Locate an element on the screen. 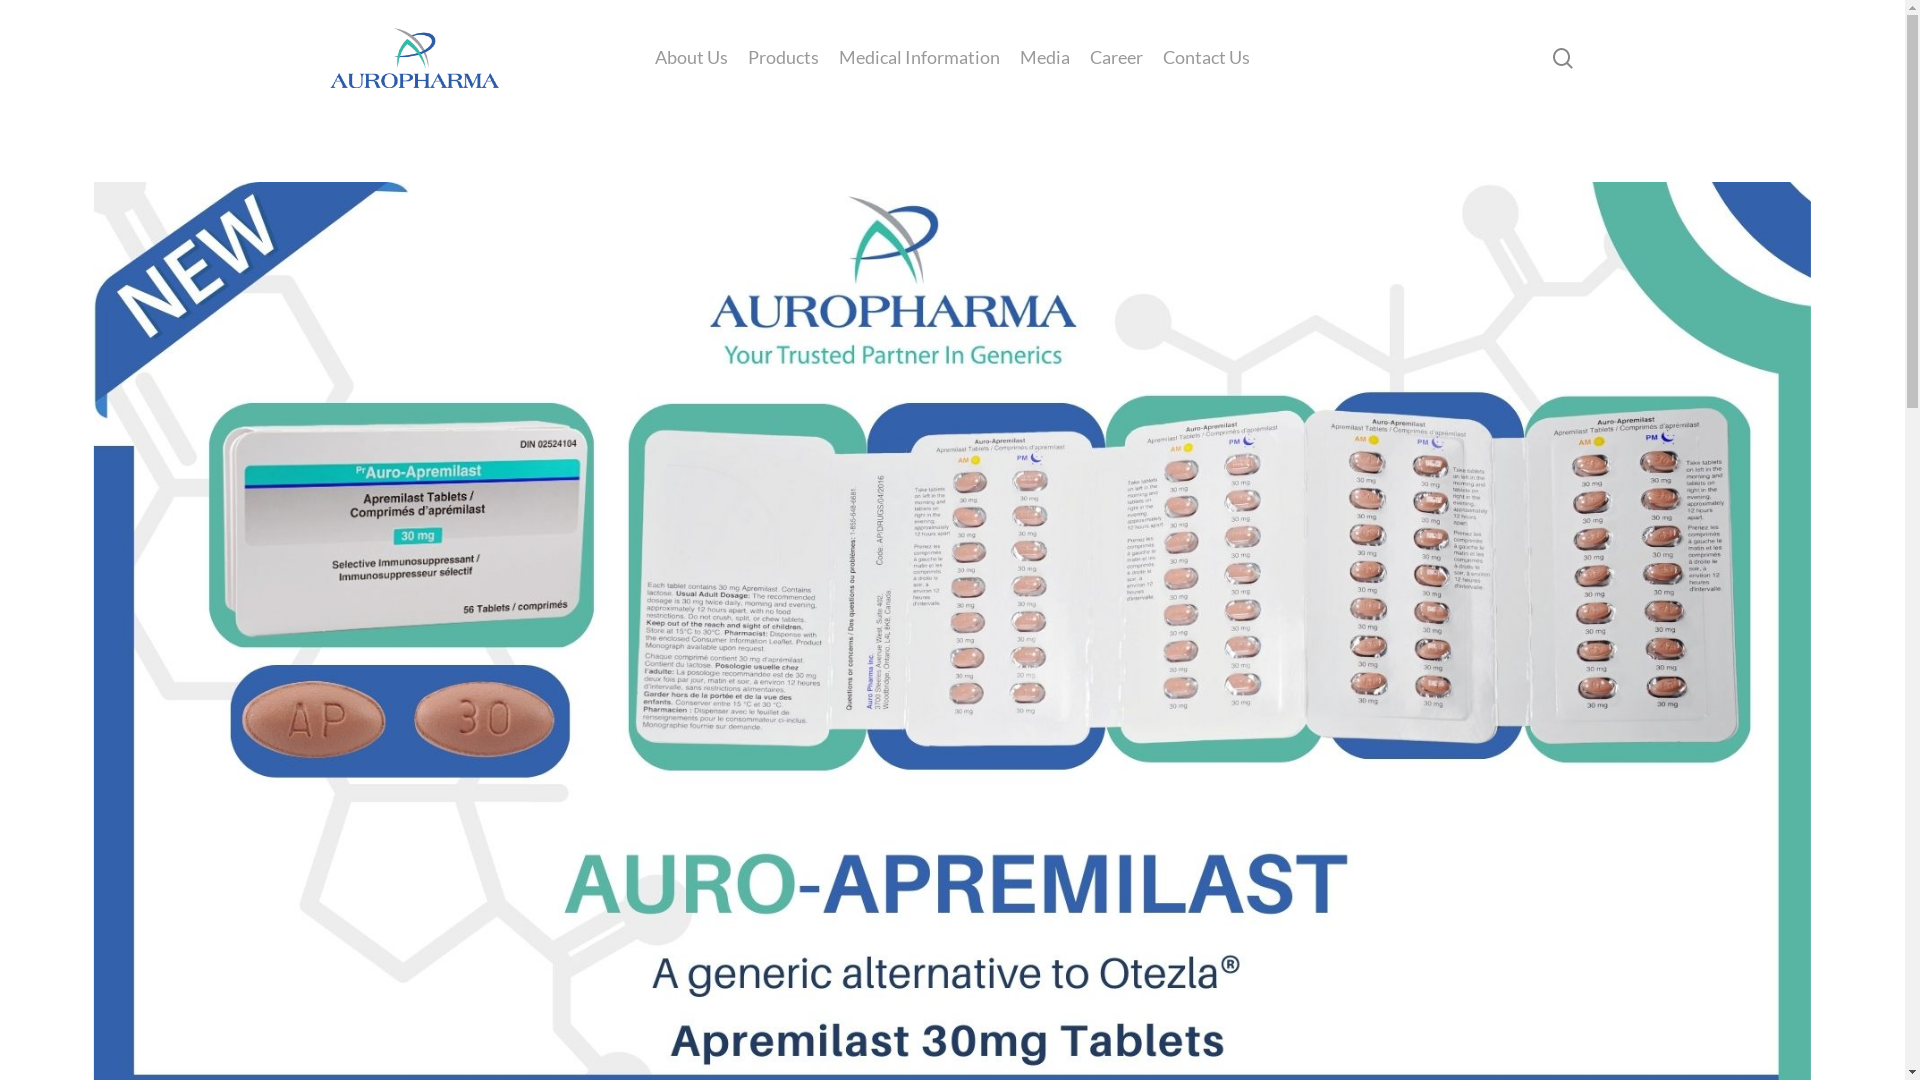 This screenshot has width=1920, height=1080. Media is located at coordinates (1045, 58).